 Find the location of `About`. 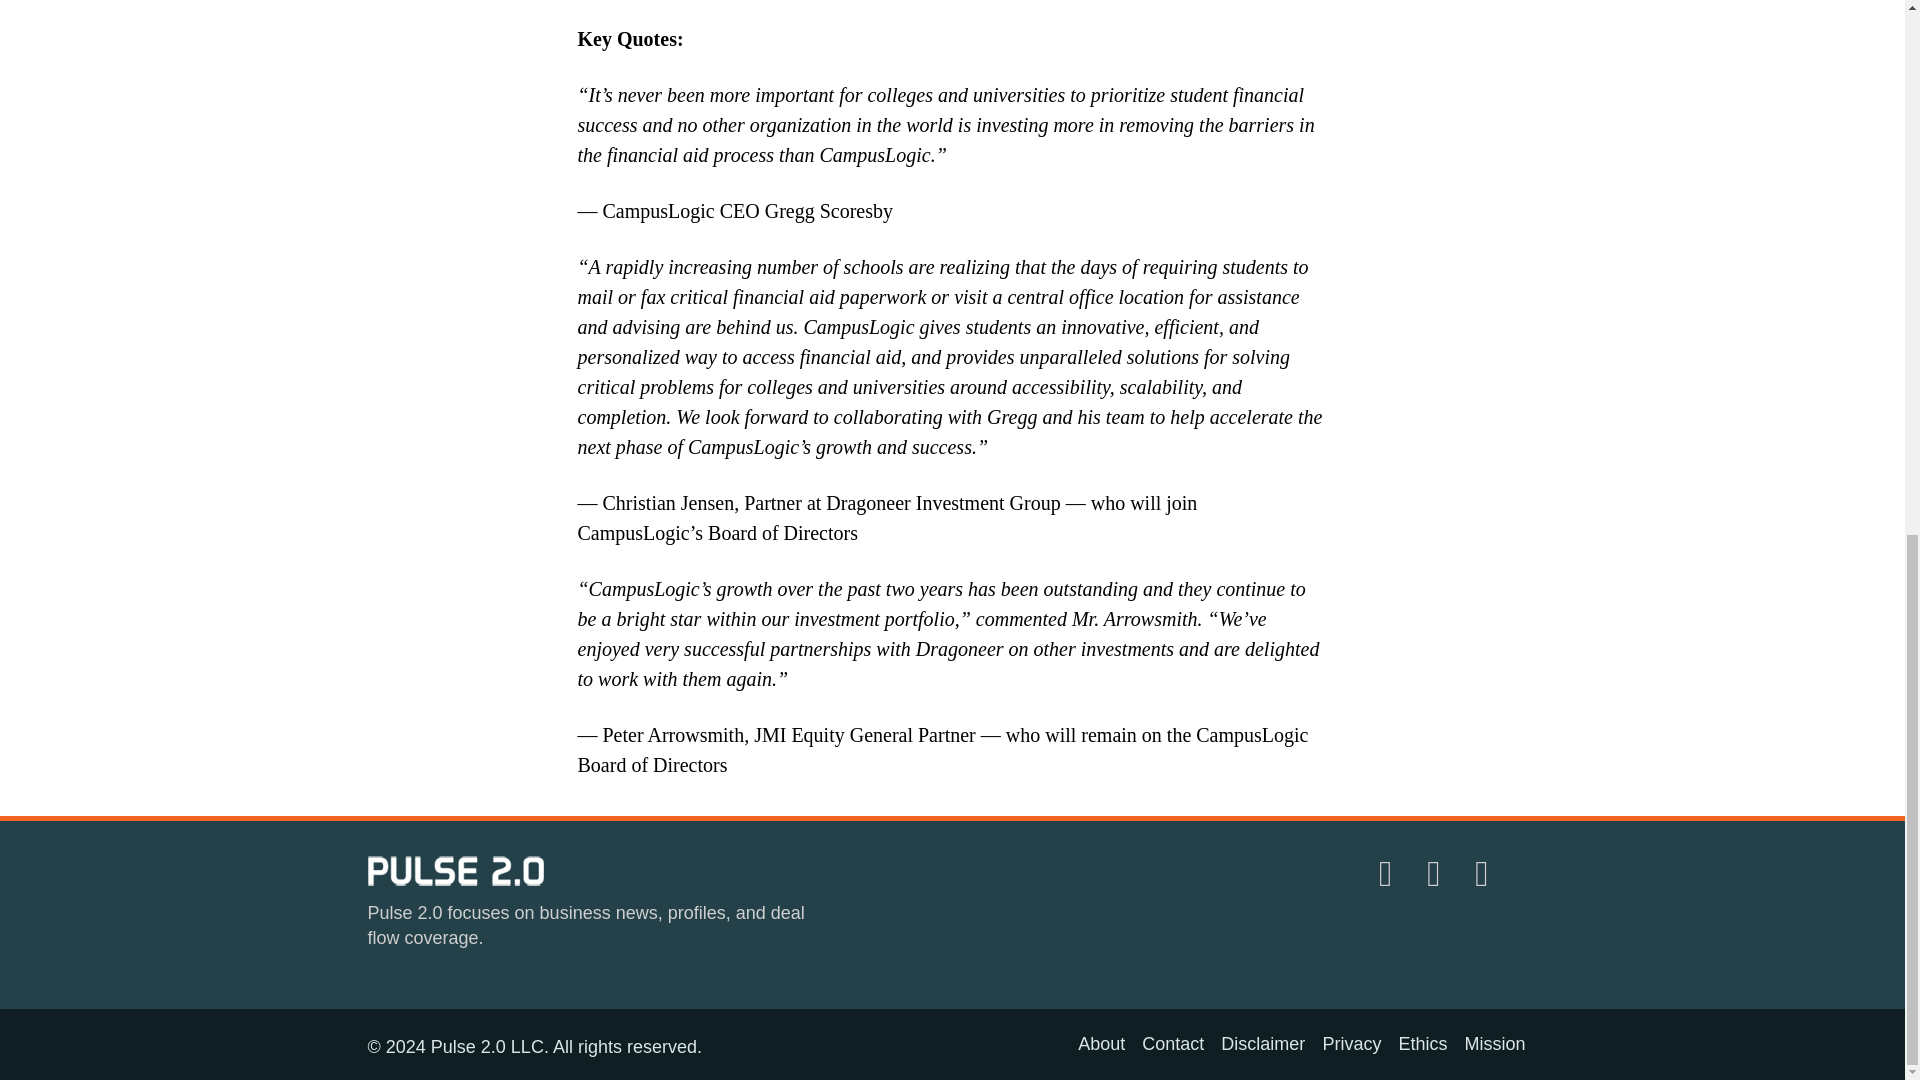

About is located at coordinates (1101, 1044).